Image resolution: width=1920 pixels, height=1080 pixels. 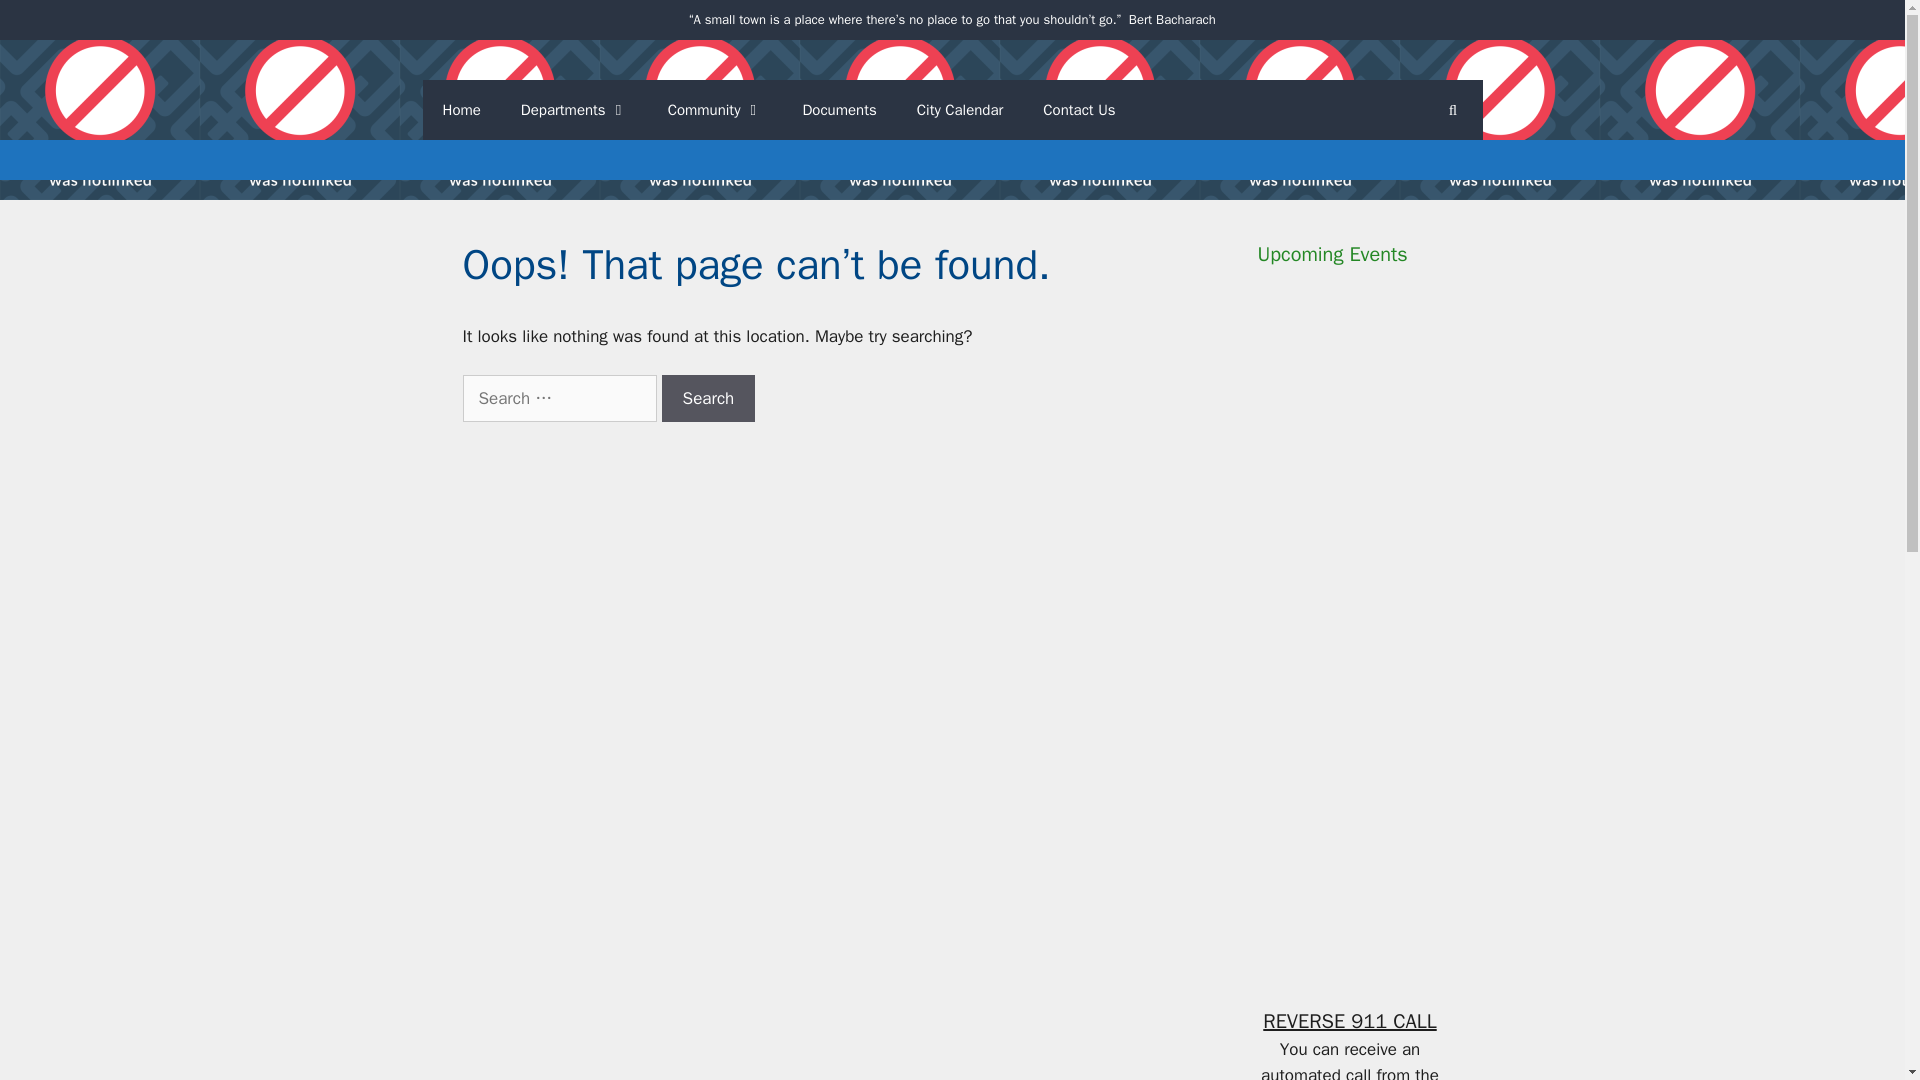 What do you see at coordinates (960, 110) in the screenshot?
I see `City Calendar` at bounding box center [960, 110].